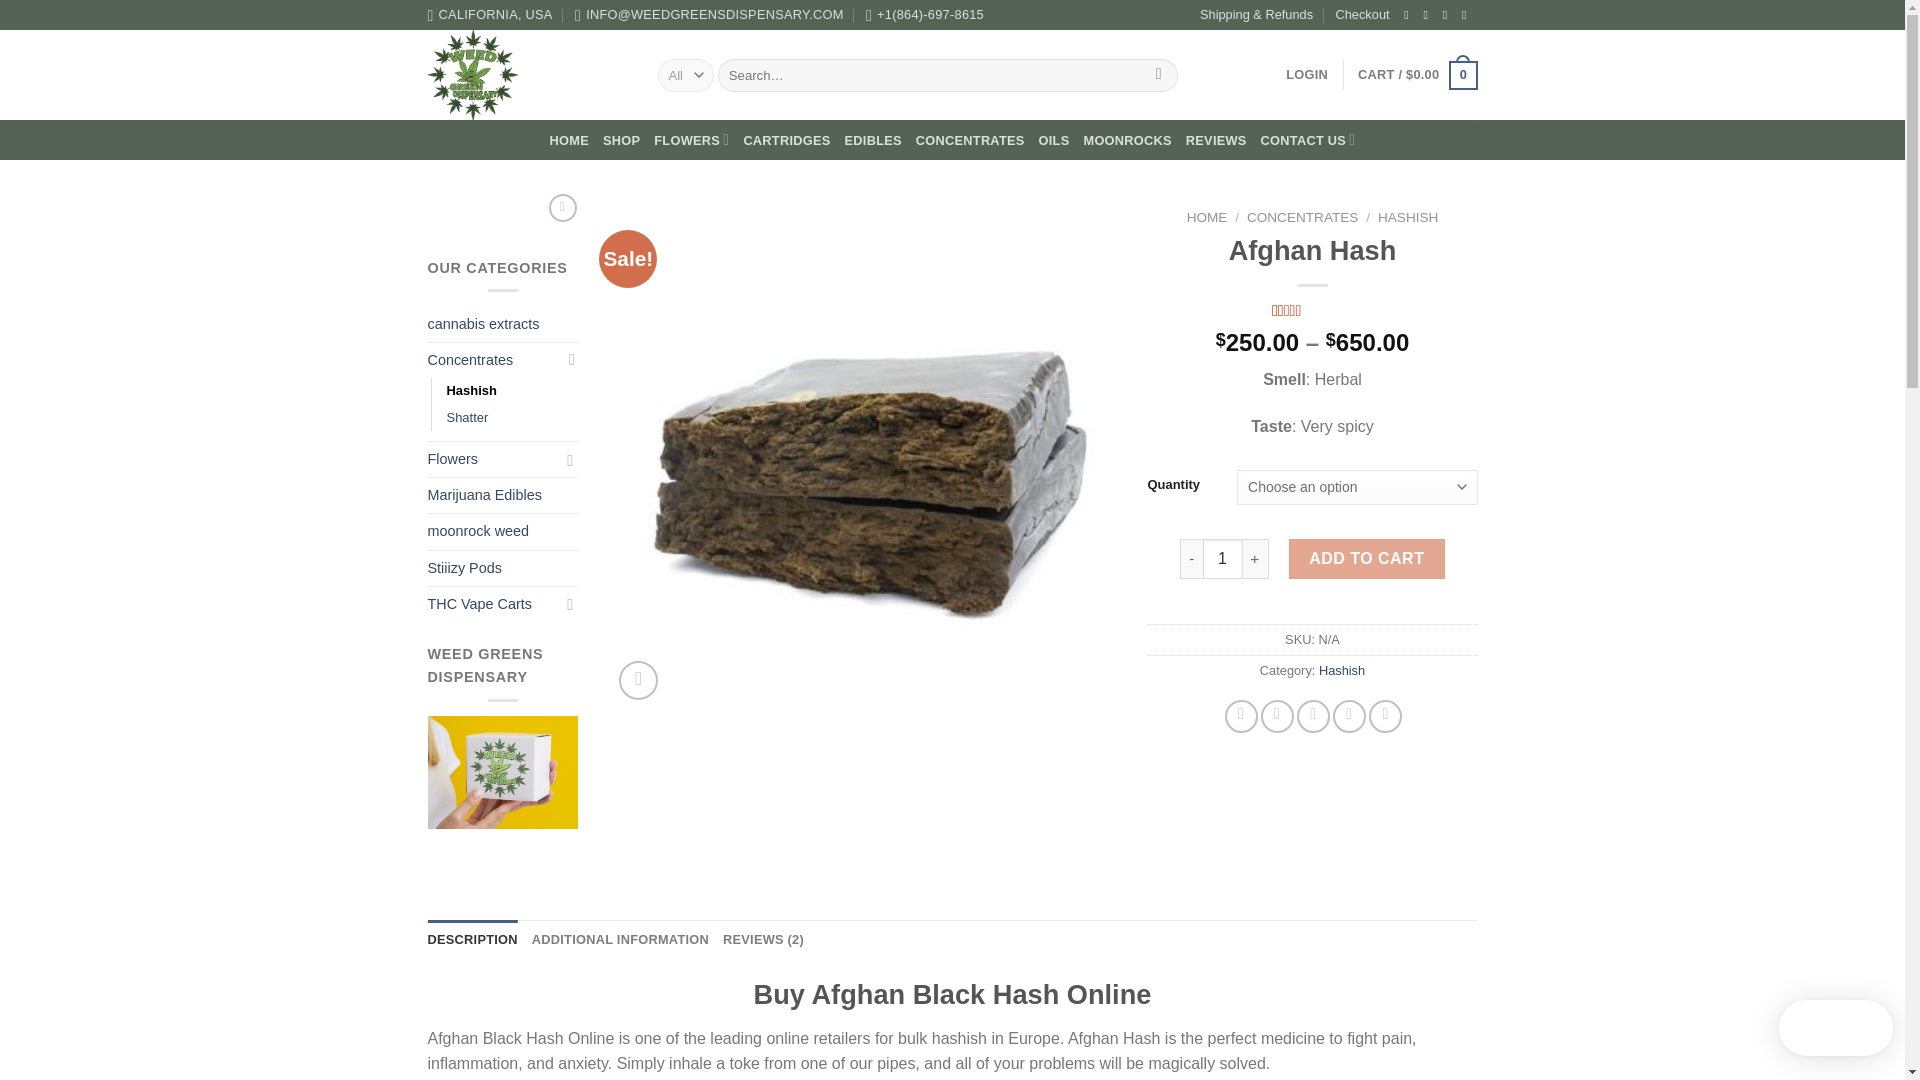  Describe the element at coordinates (528, 74) in the screenshot. I see `weedgreensdispensary - Buy Weed Online` at that location.